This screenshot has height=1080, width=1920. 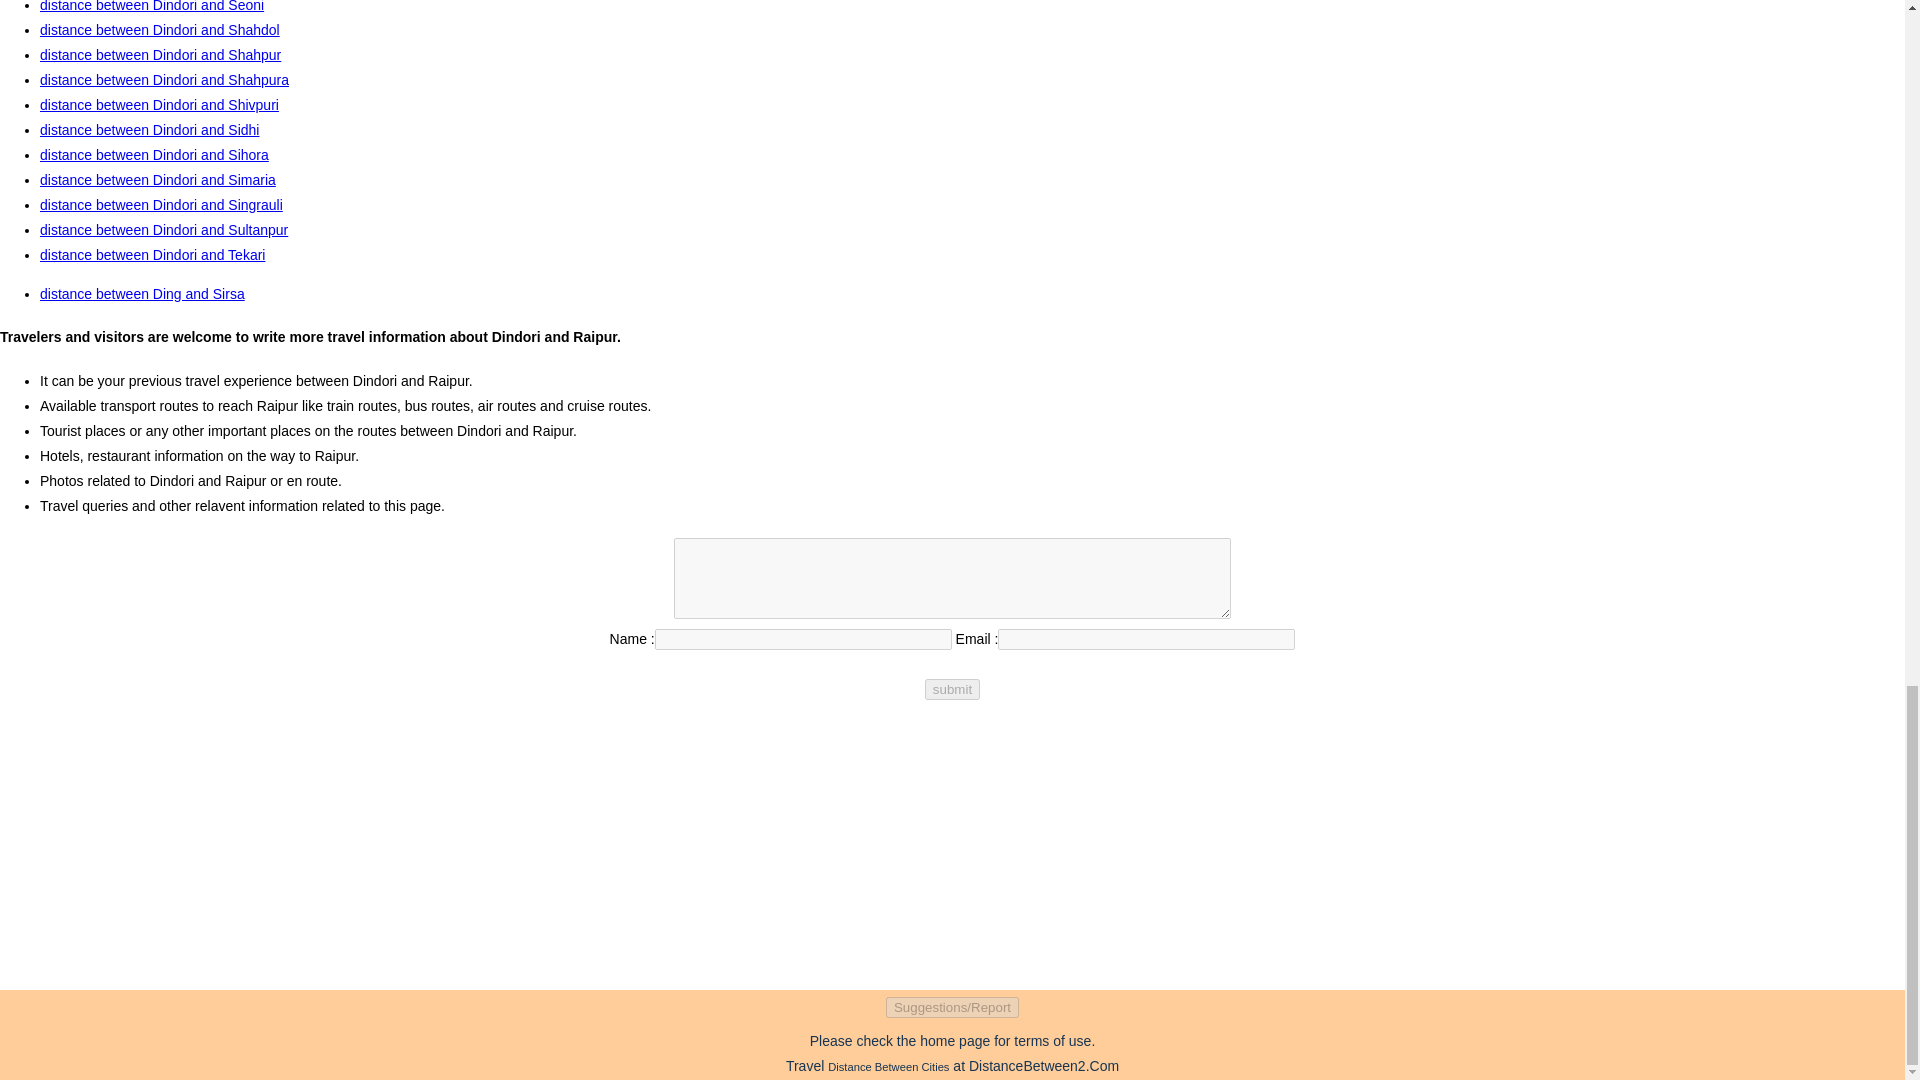 I want to click on distance between Dindori and Shahpura, so click(x=164, y=80).